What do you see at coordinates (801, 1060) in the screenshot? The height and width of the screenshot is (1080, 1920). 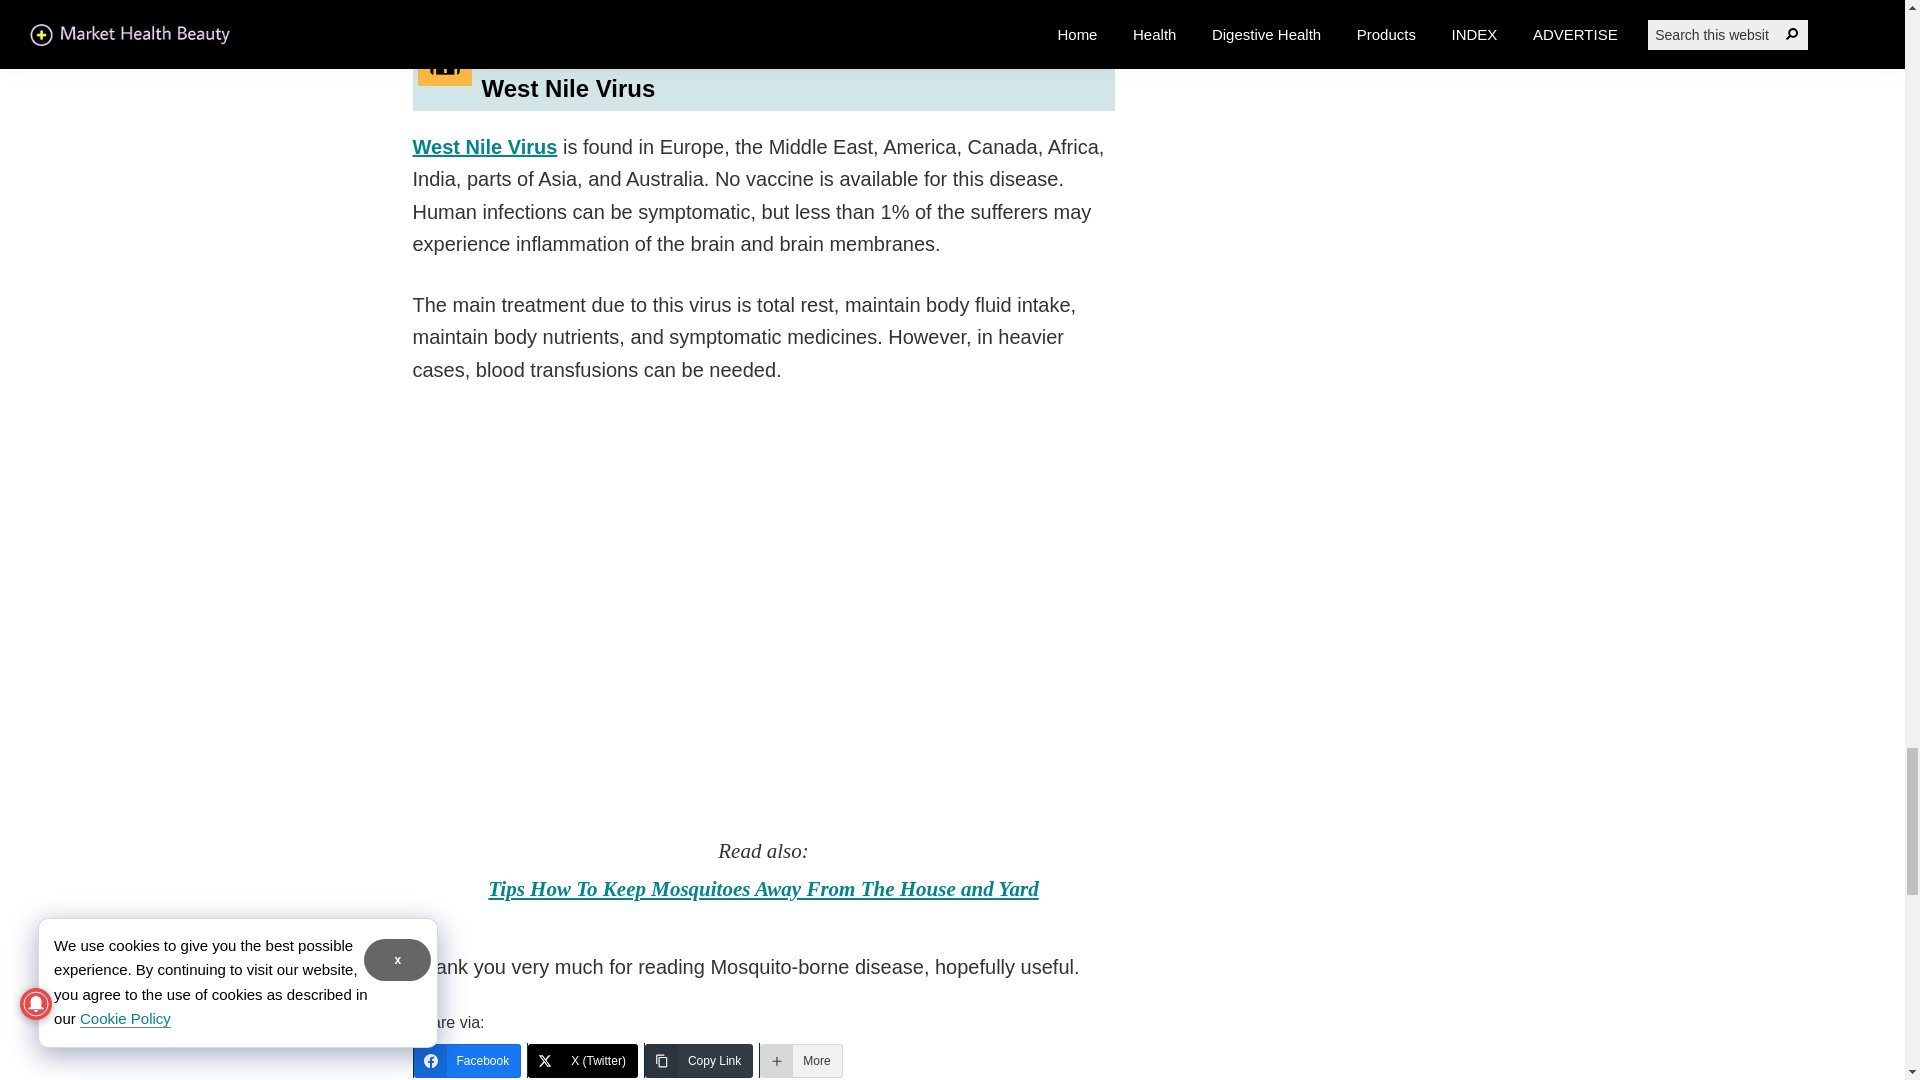 I see `More` at bounding box center [801, 1060].